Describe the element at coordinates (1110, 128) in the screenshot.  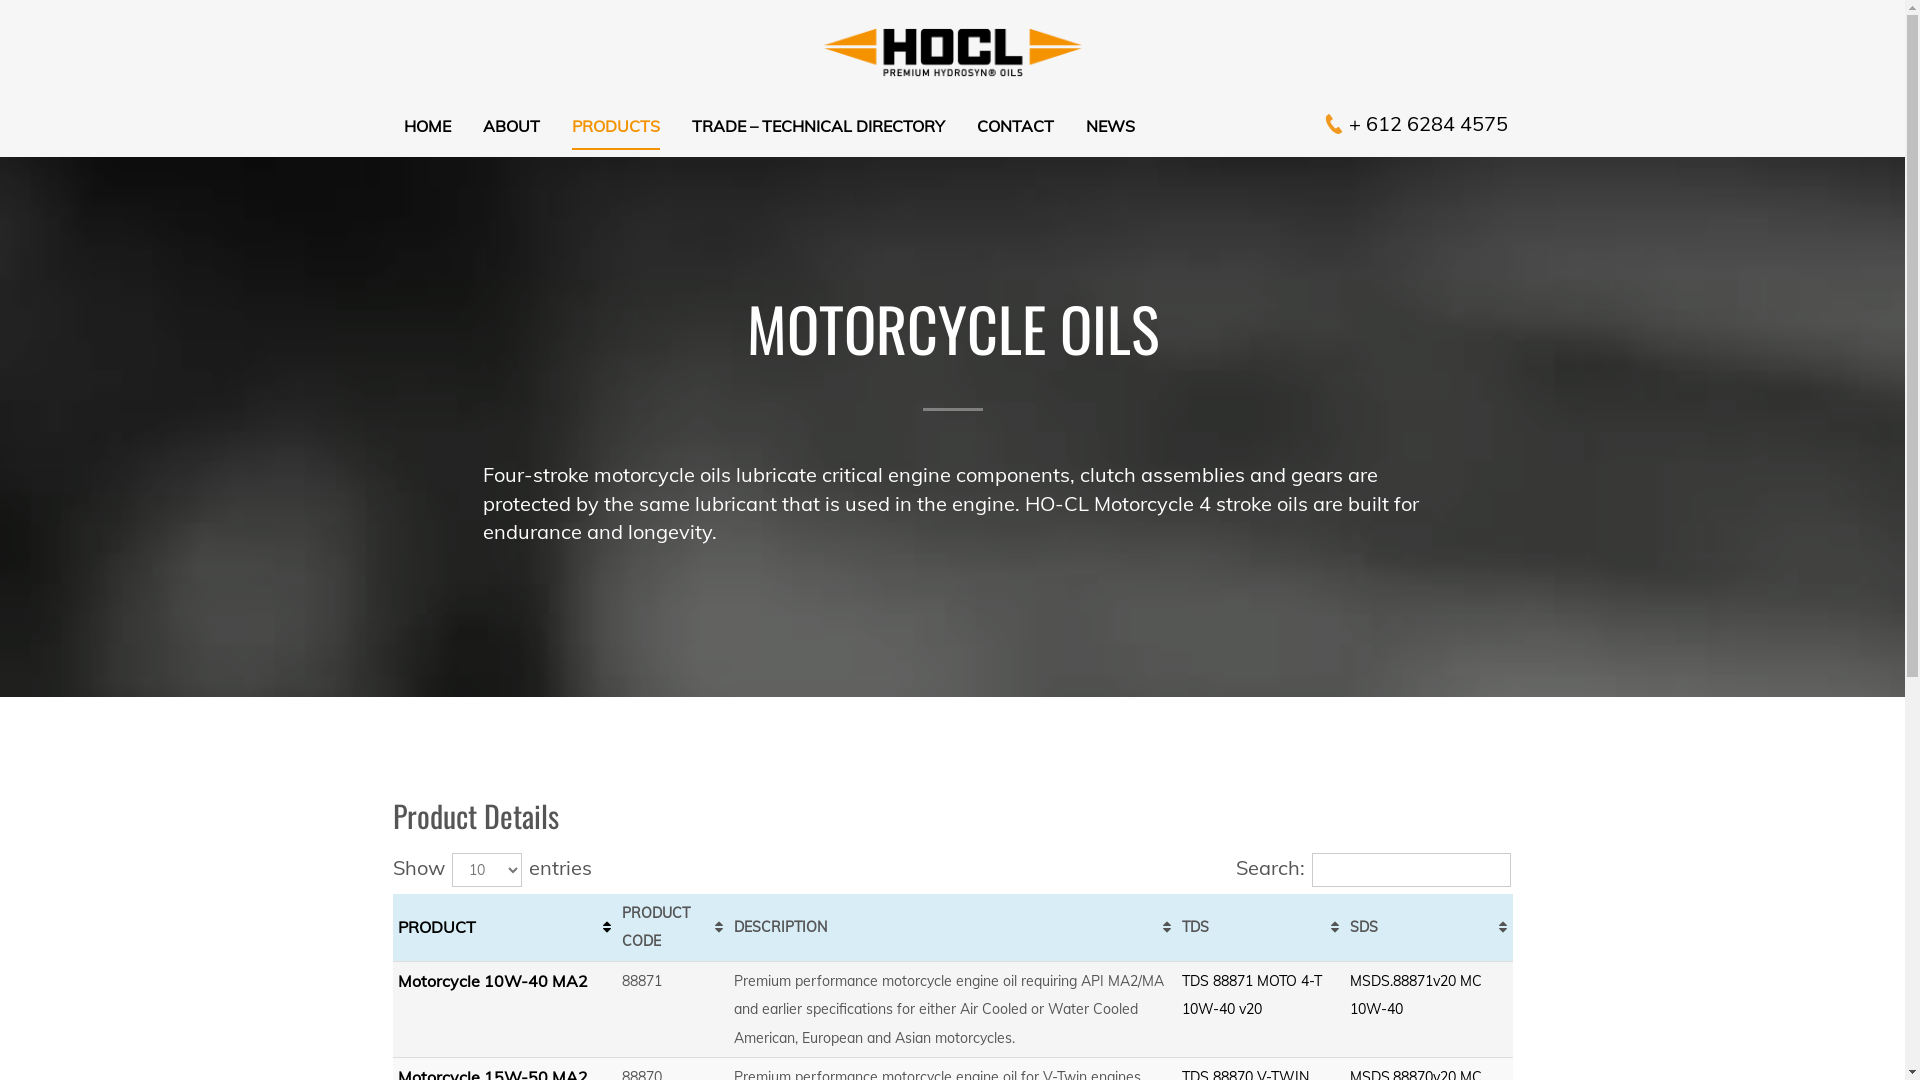
I see `NEWS` at that location.